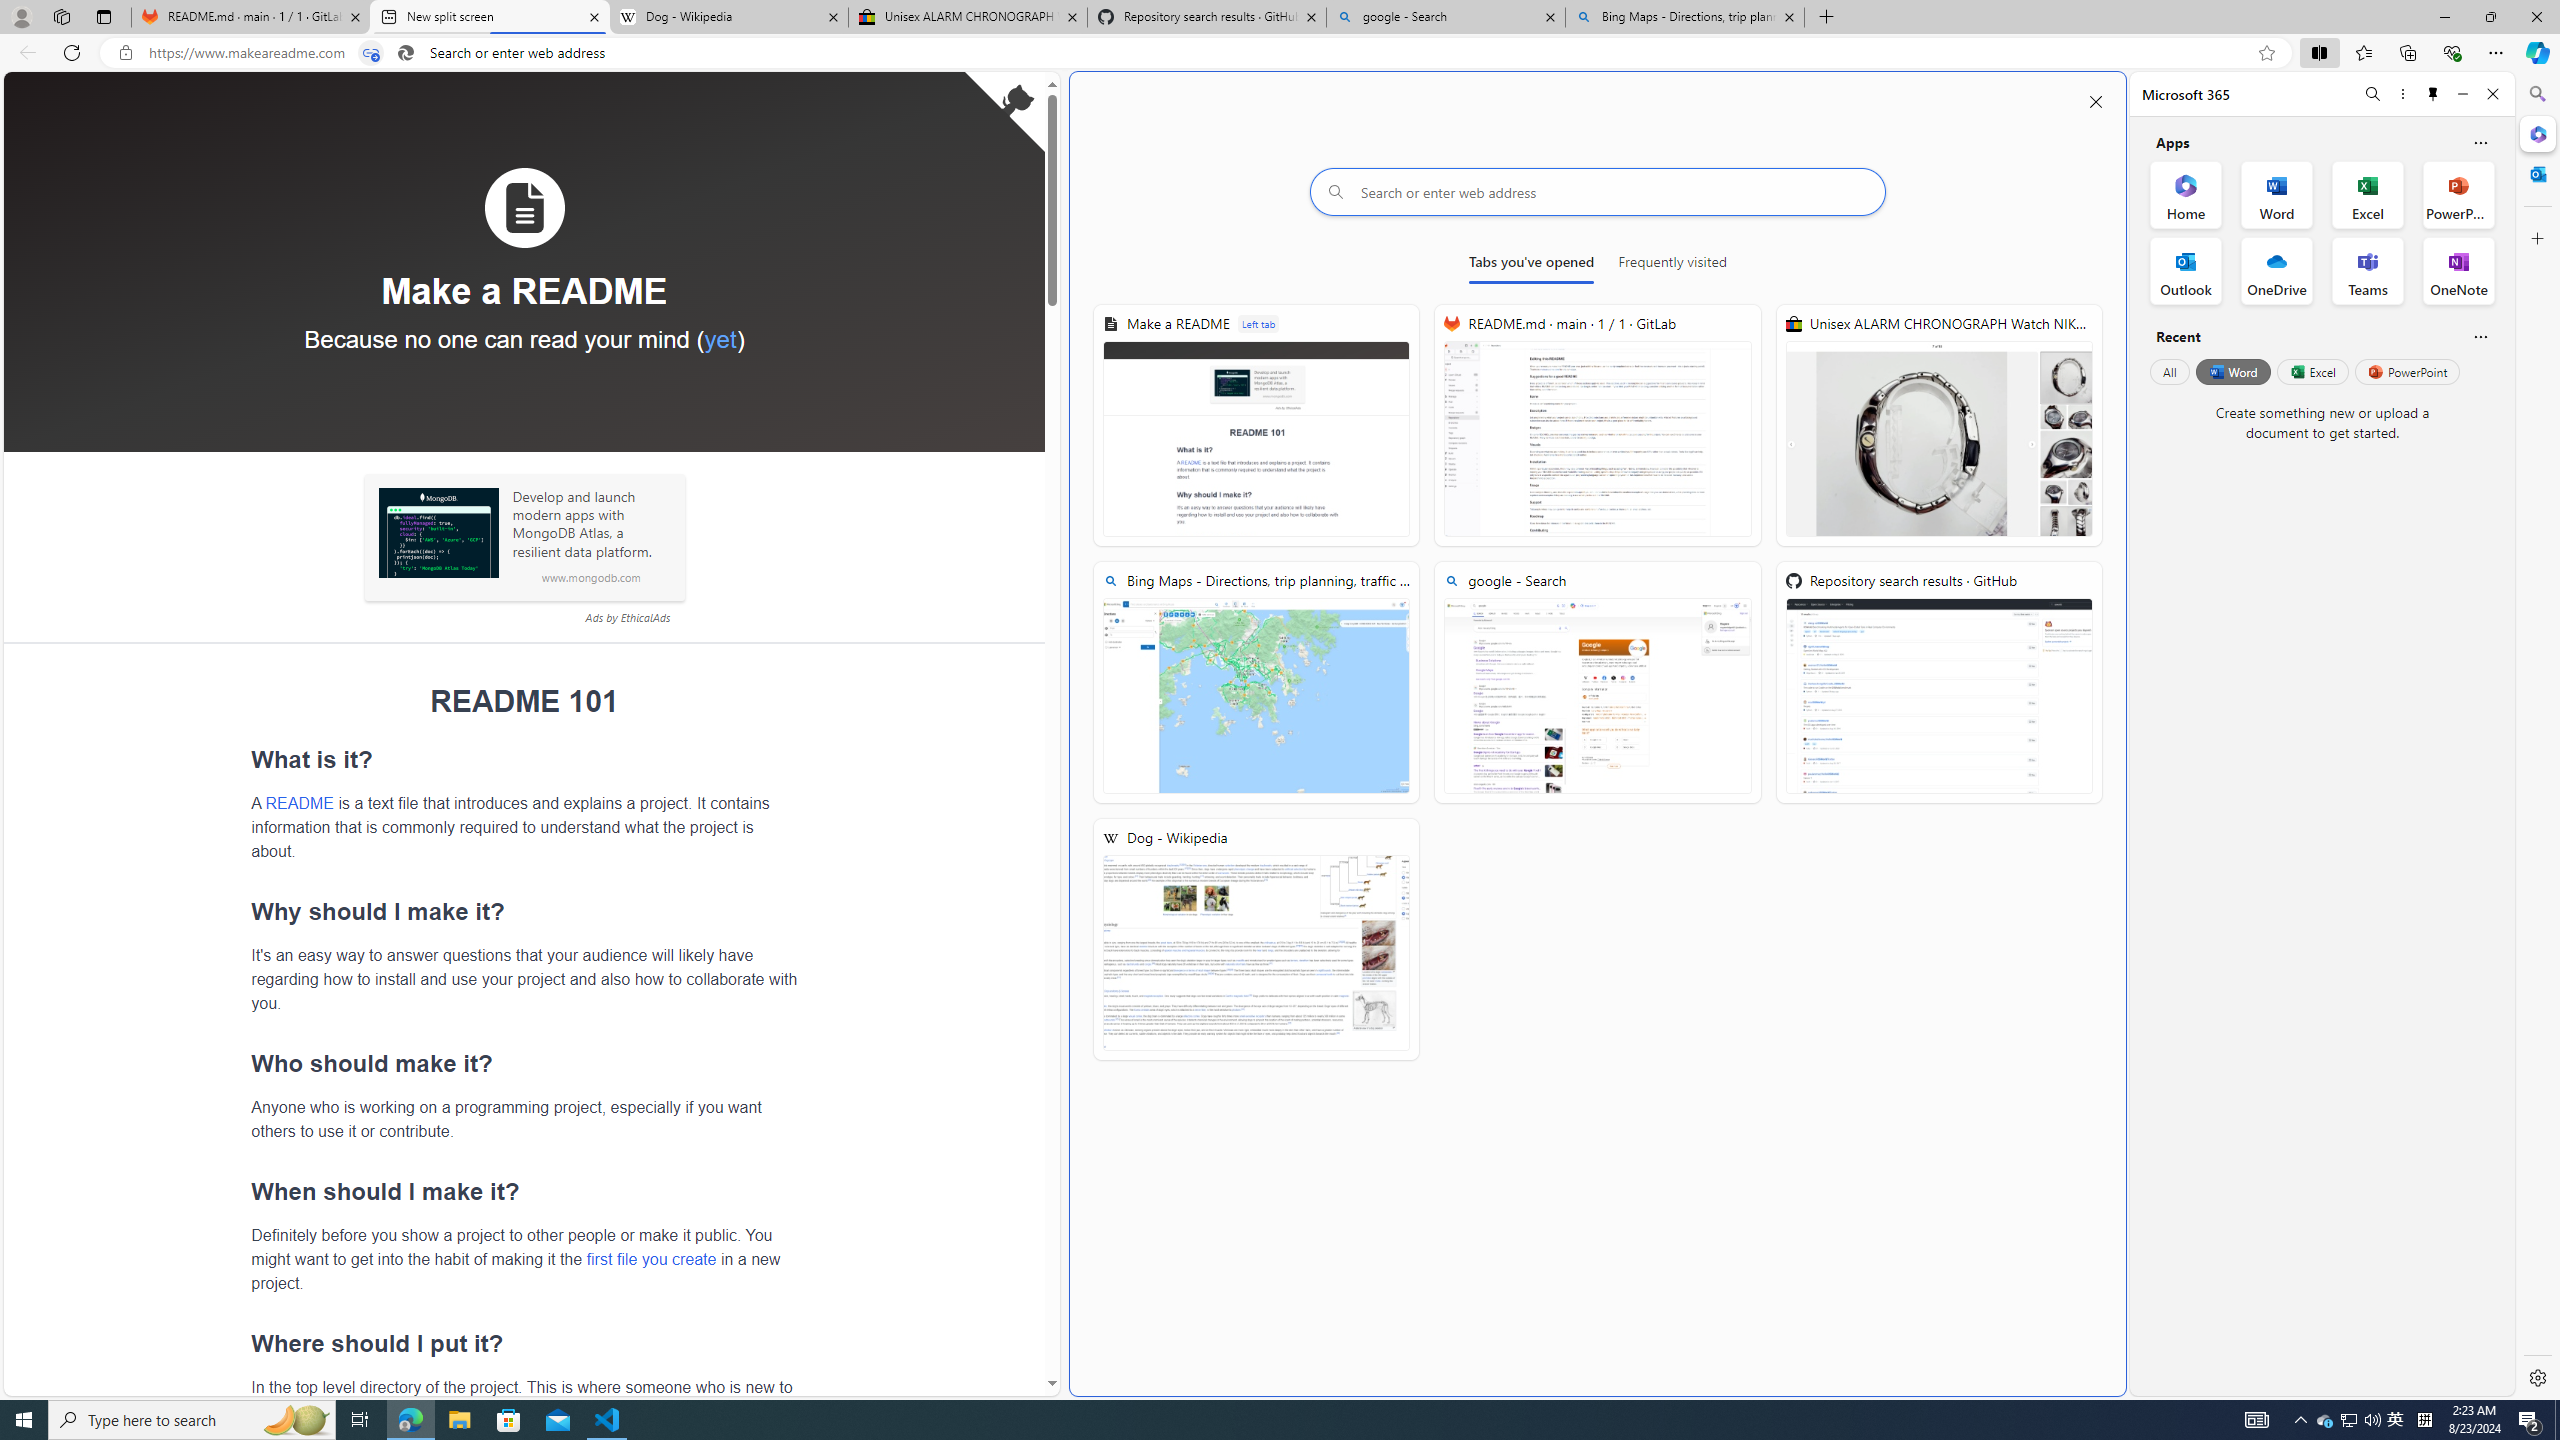 Image resolution: width=2560 pixels, height=1440 pixels. Describe the element at coordinates (1256, 940) in the screenshot. I see `Dog - Wikipedia` at that location.